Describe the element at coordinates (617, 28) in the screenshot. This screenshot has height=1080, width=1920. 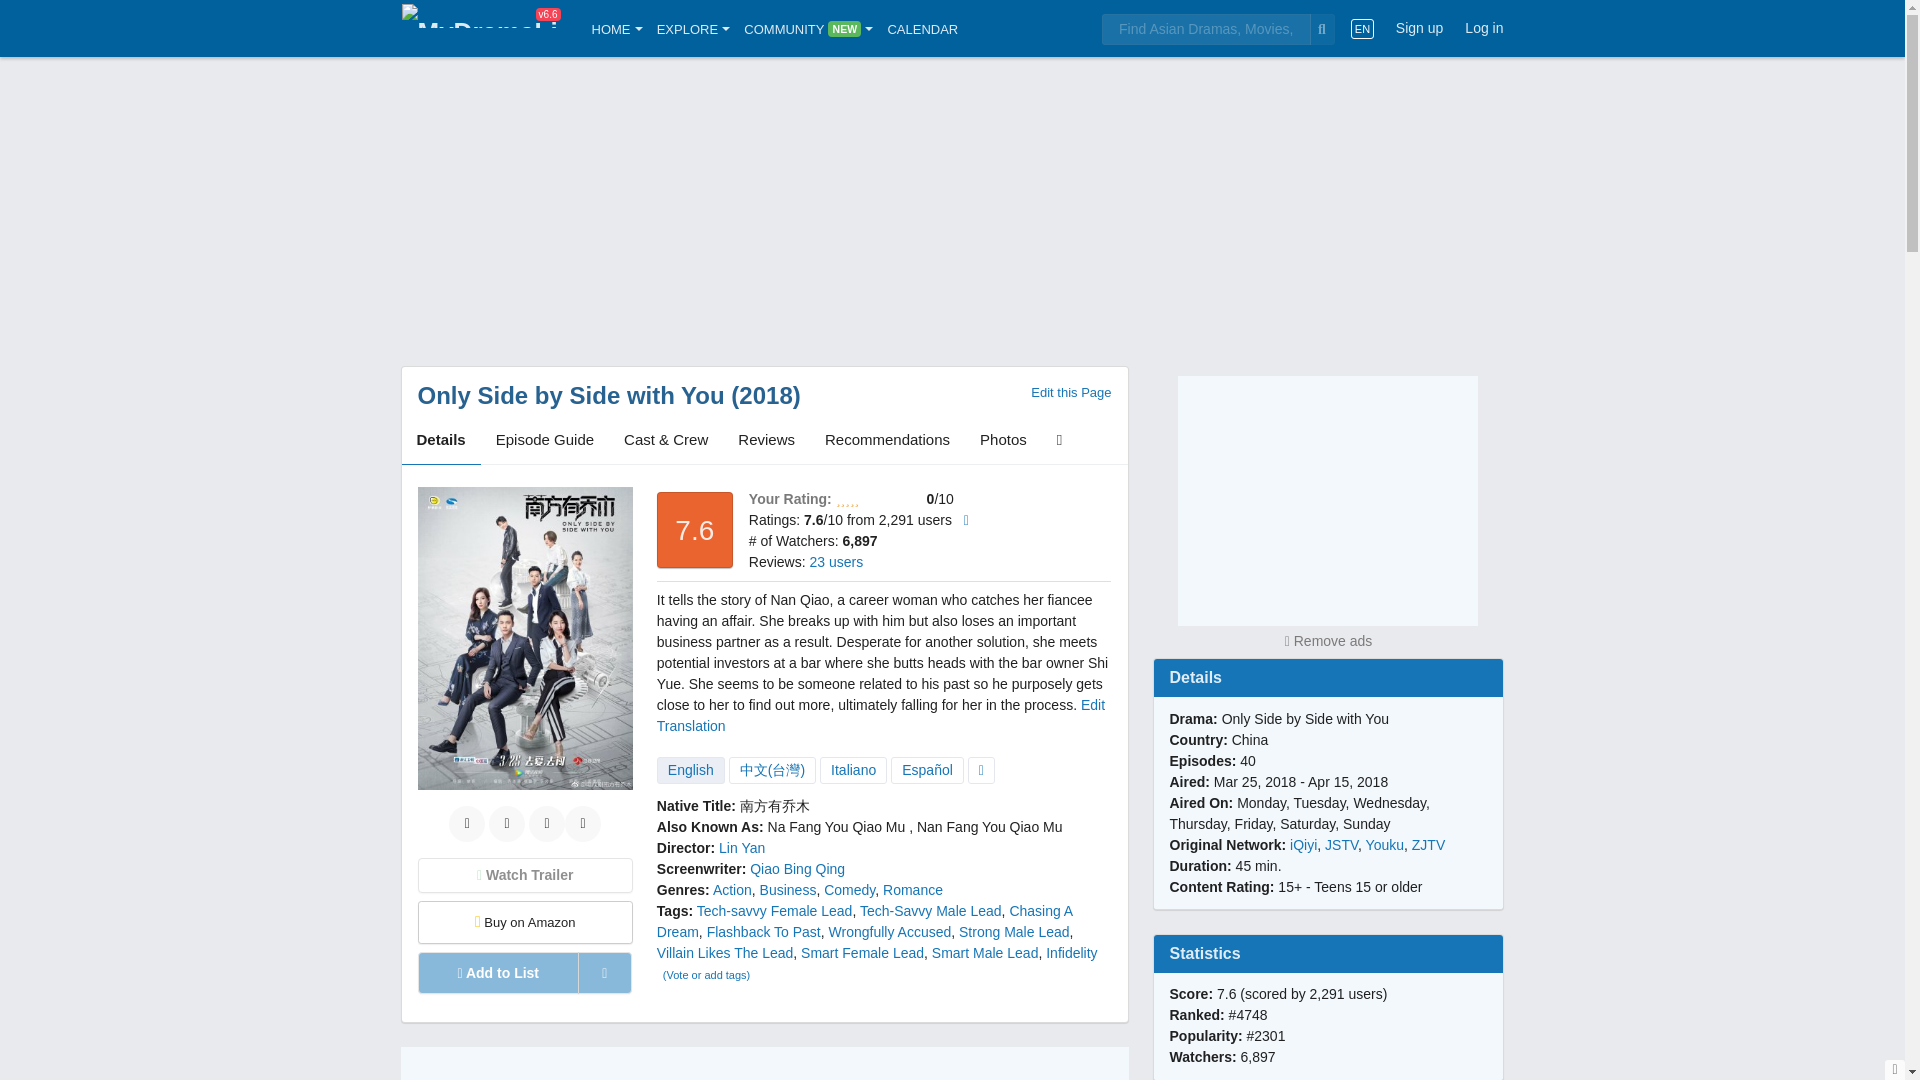
I see `HOME` at that location.